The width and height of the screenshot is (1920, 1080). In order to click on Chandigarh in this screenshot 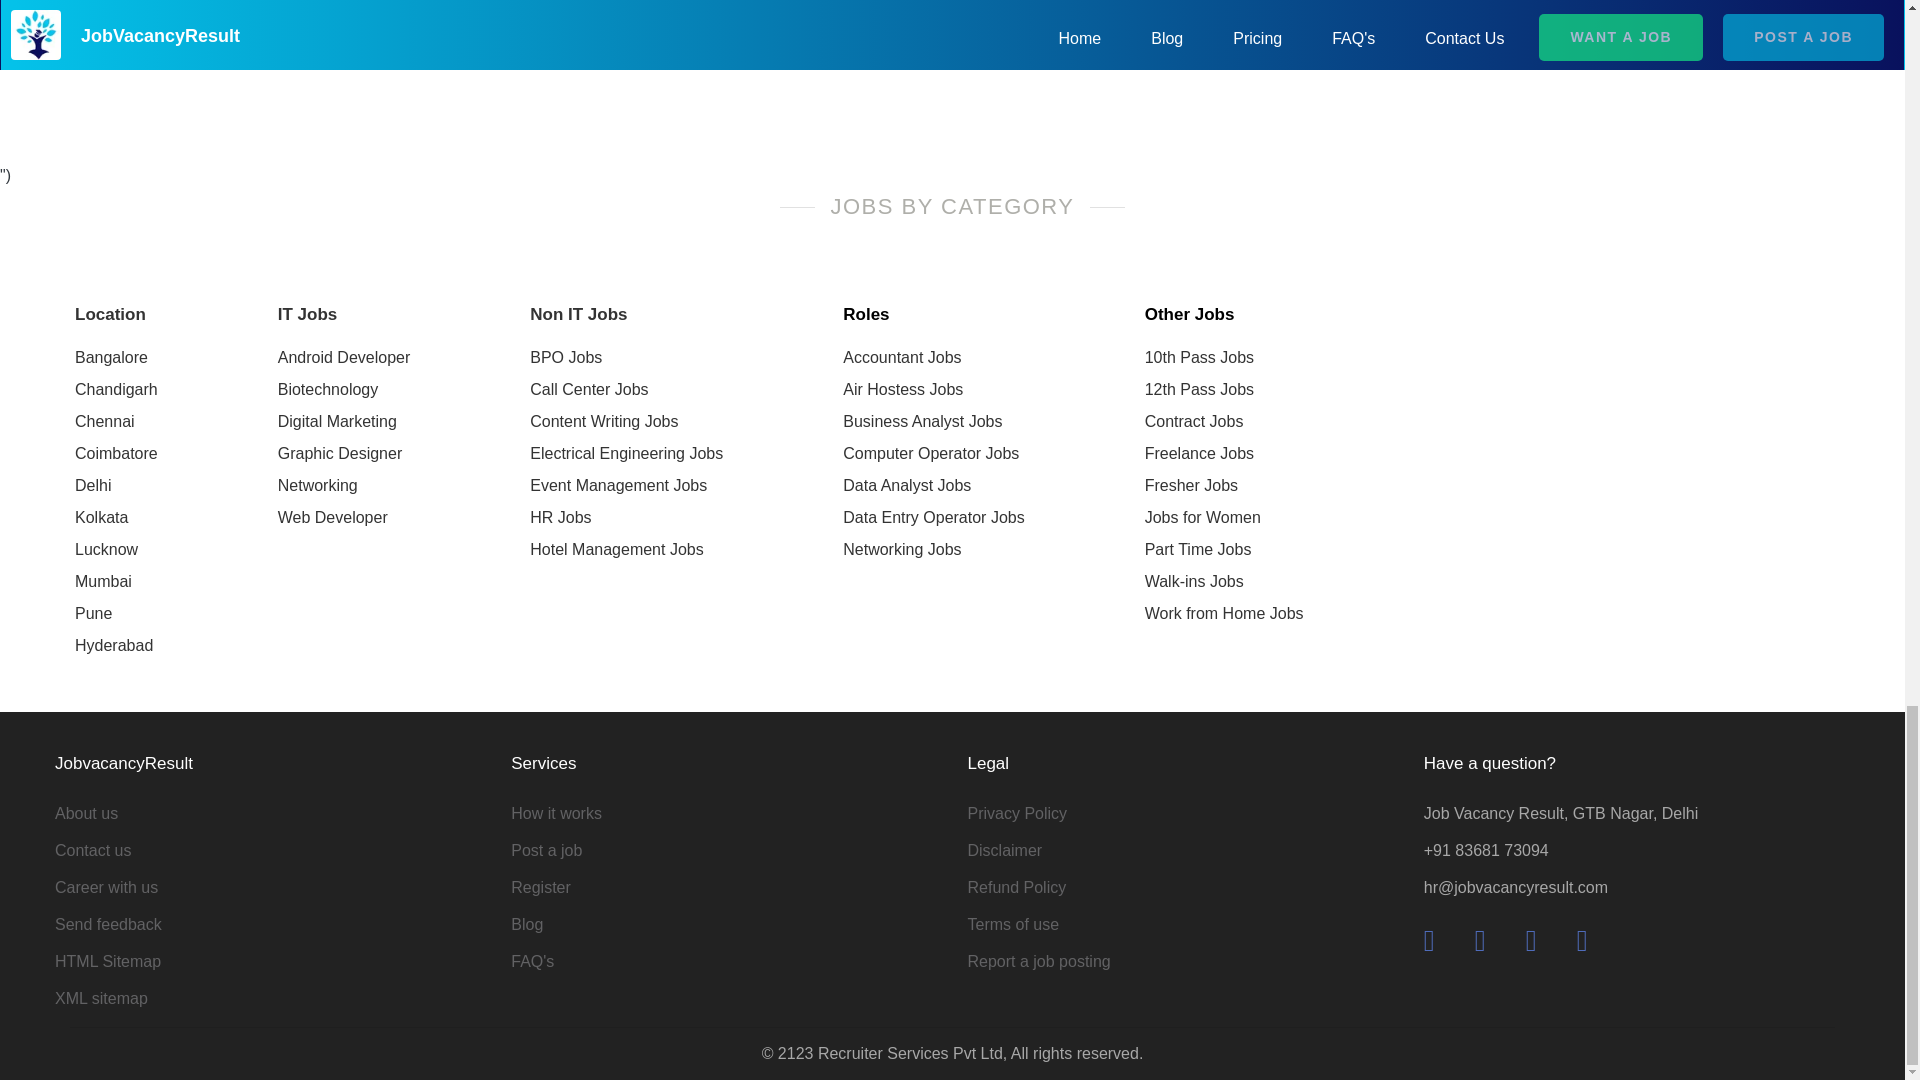, I will do `click(116, 390)`.